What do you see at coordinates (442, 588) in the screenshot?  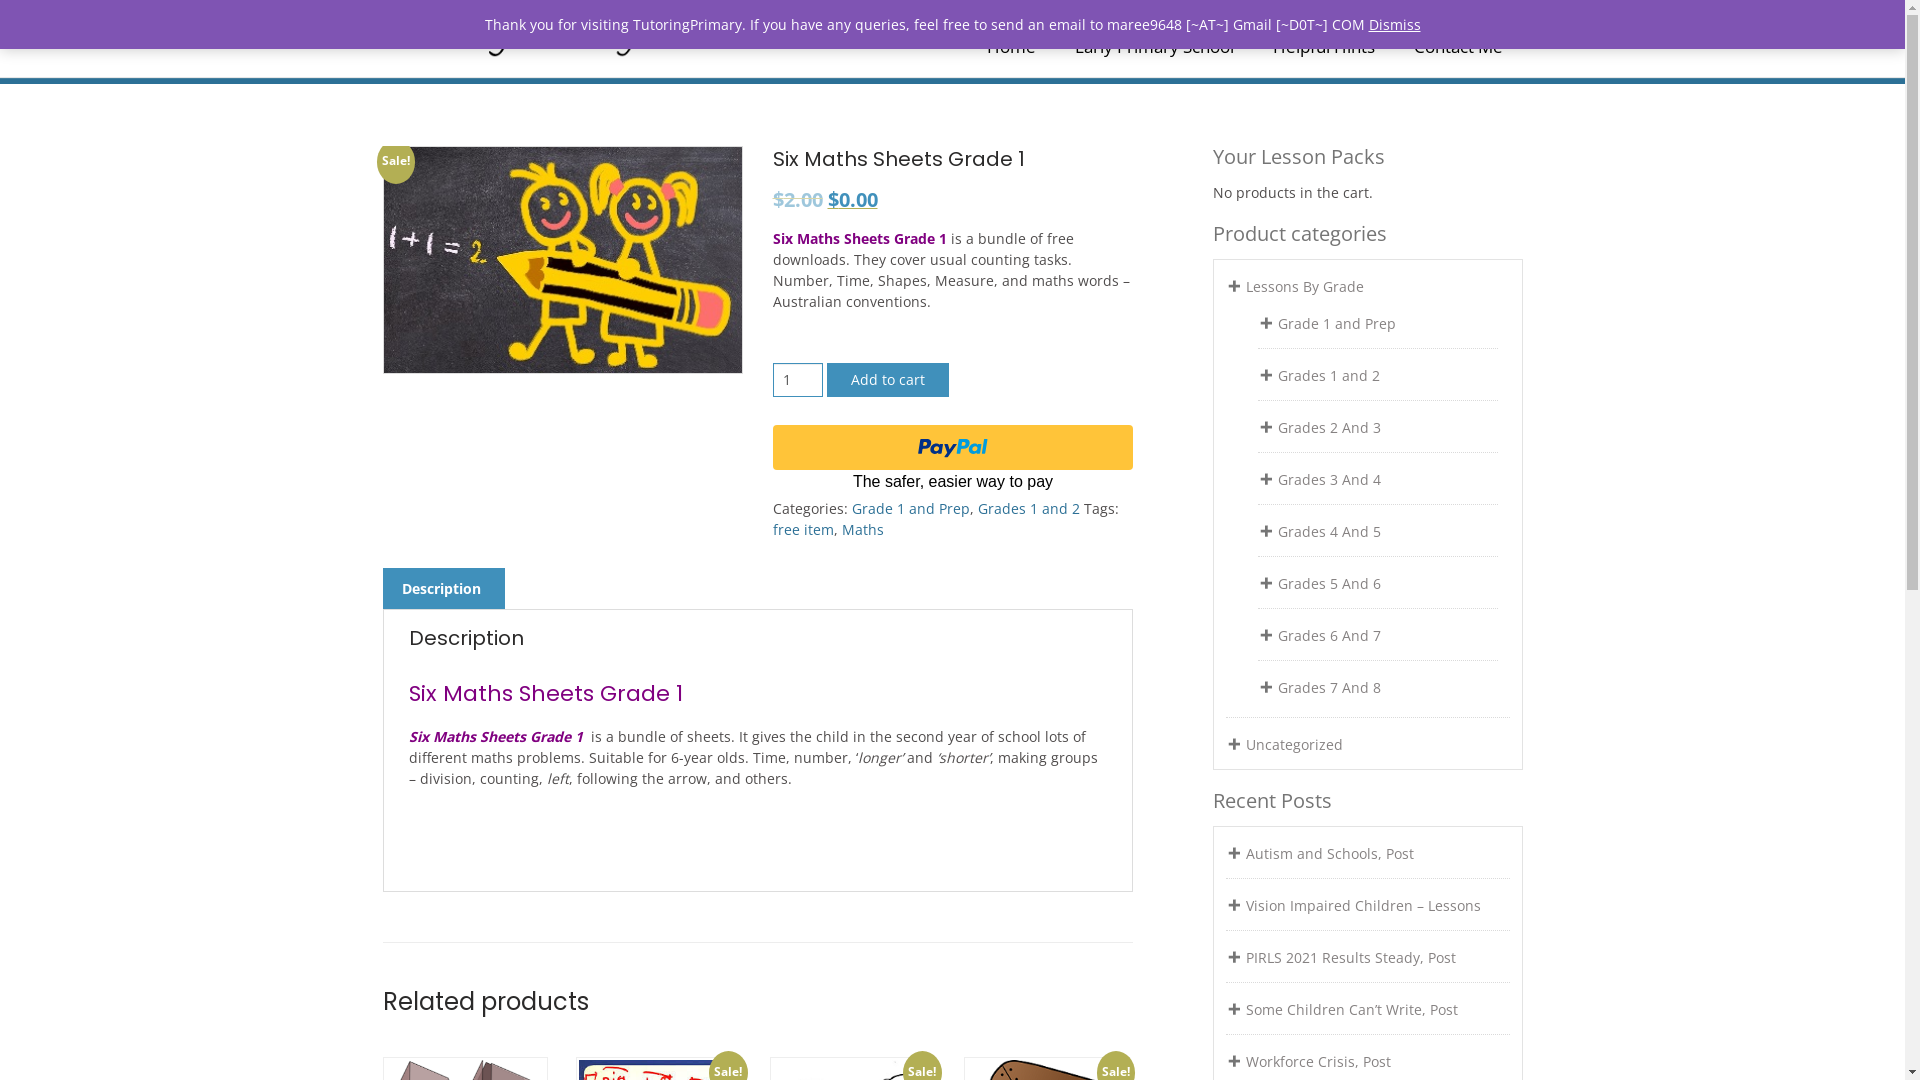 I see `Description` at bounding box center [442, 588].